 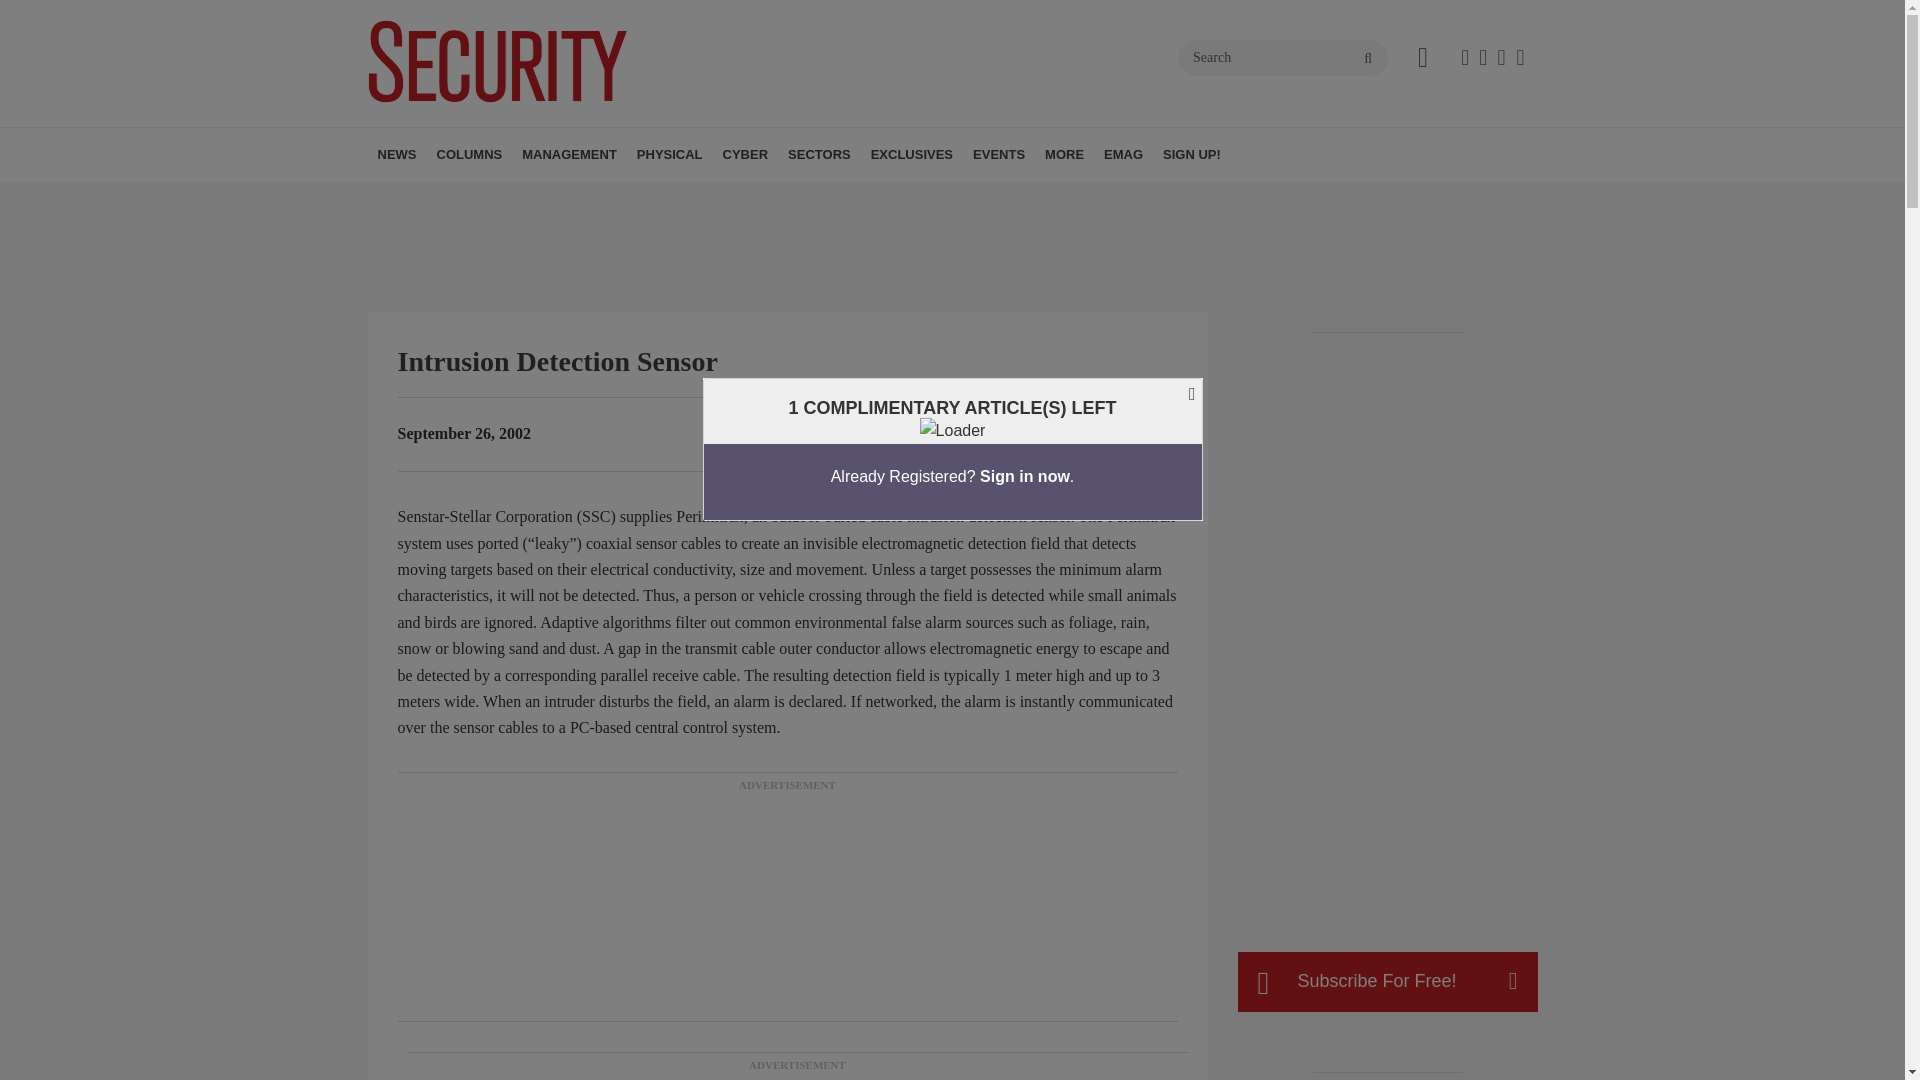 What do you see at coordinates (670, 155) in the screenshot?
I see `PHYSICAL` at bounding box center [670, 155].